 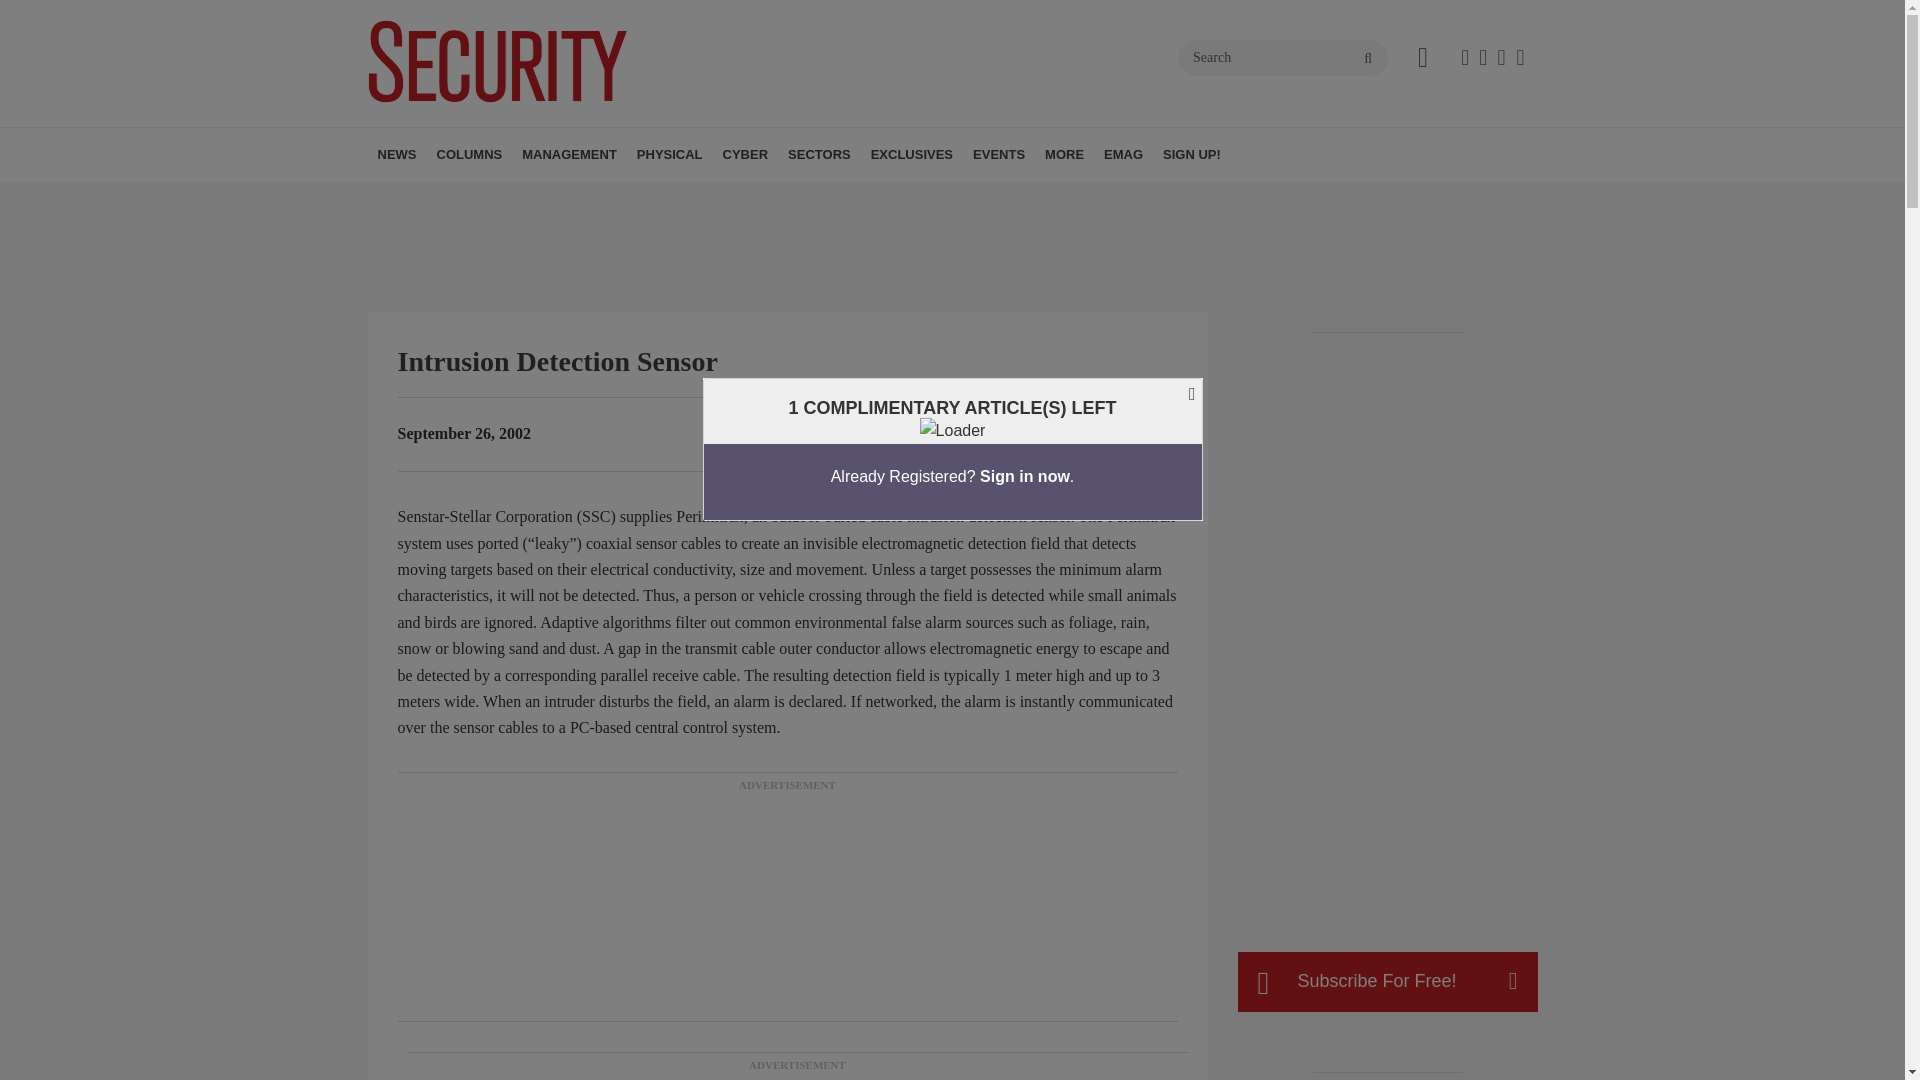 What do you see at coordinates (670, 155) in the screenshot?
I see `PHYSICAL` at bounding box center [670, 155].